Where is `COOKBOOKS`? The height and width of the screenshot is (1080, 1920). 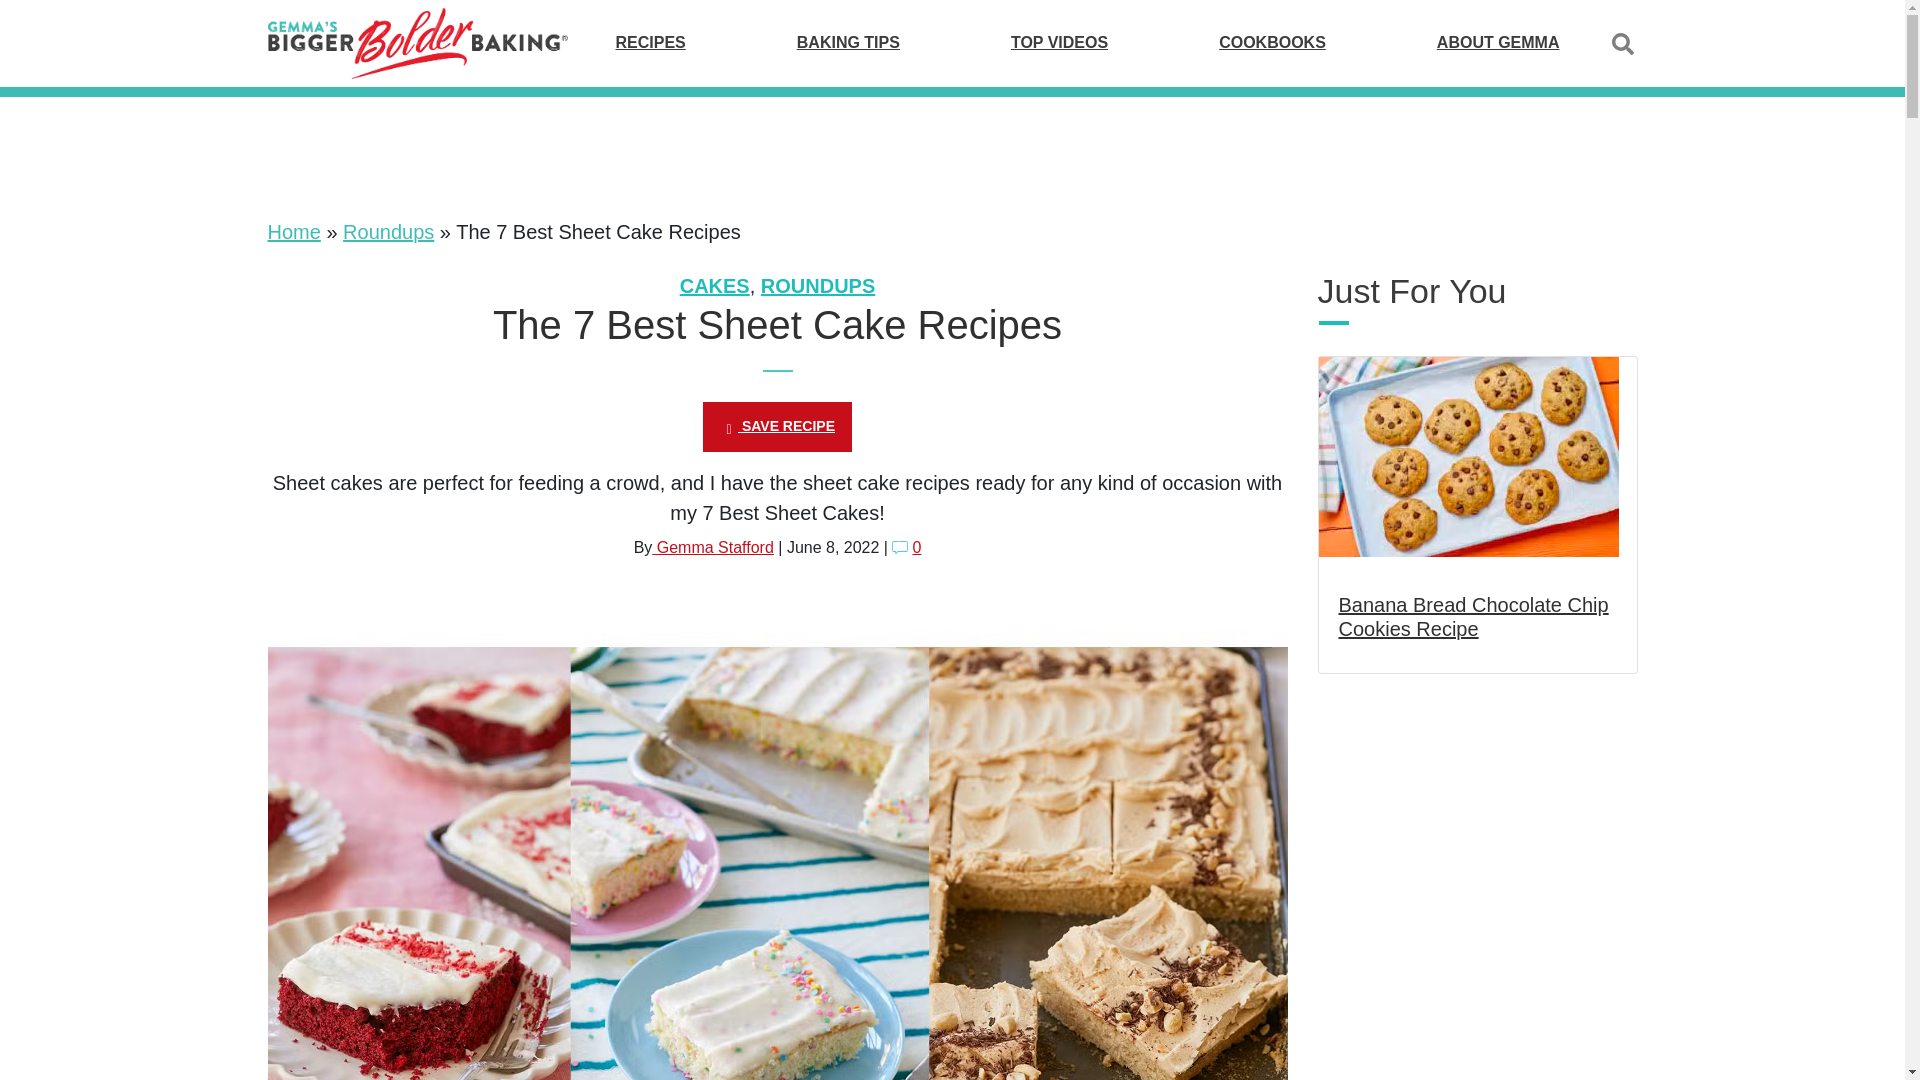
COOKBOOKS is located at coordinates (1272, 42).